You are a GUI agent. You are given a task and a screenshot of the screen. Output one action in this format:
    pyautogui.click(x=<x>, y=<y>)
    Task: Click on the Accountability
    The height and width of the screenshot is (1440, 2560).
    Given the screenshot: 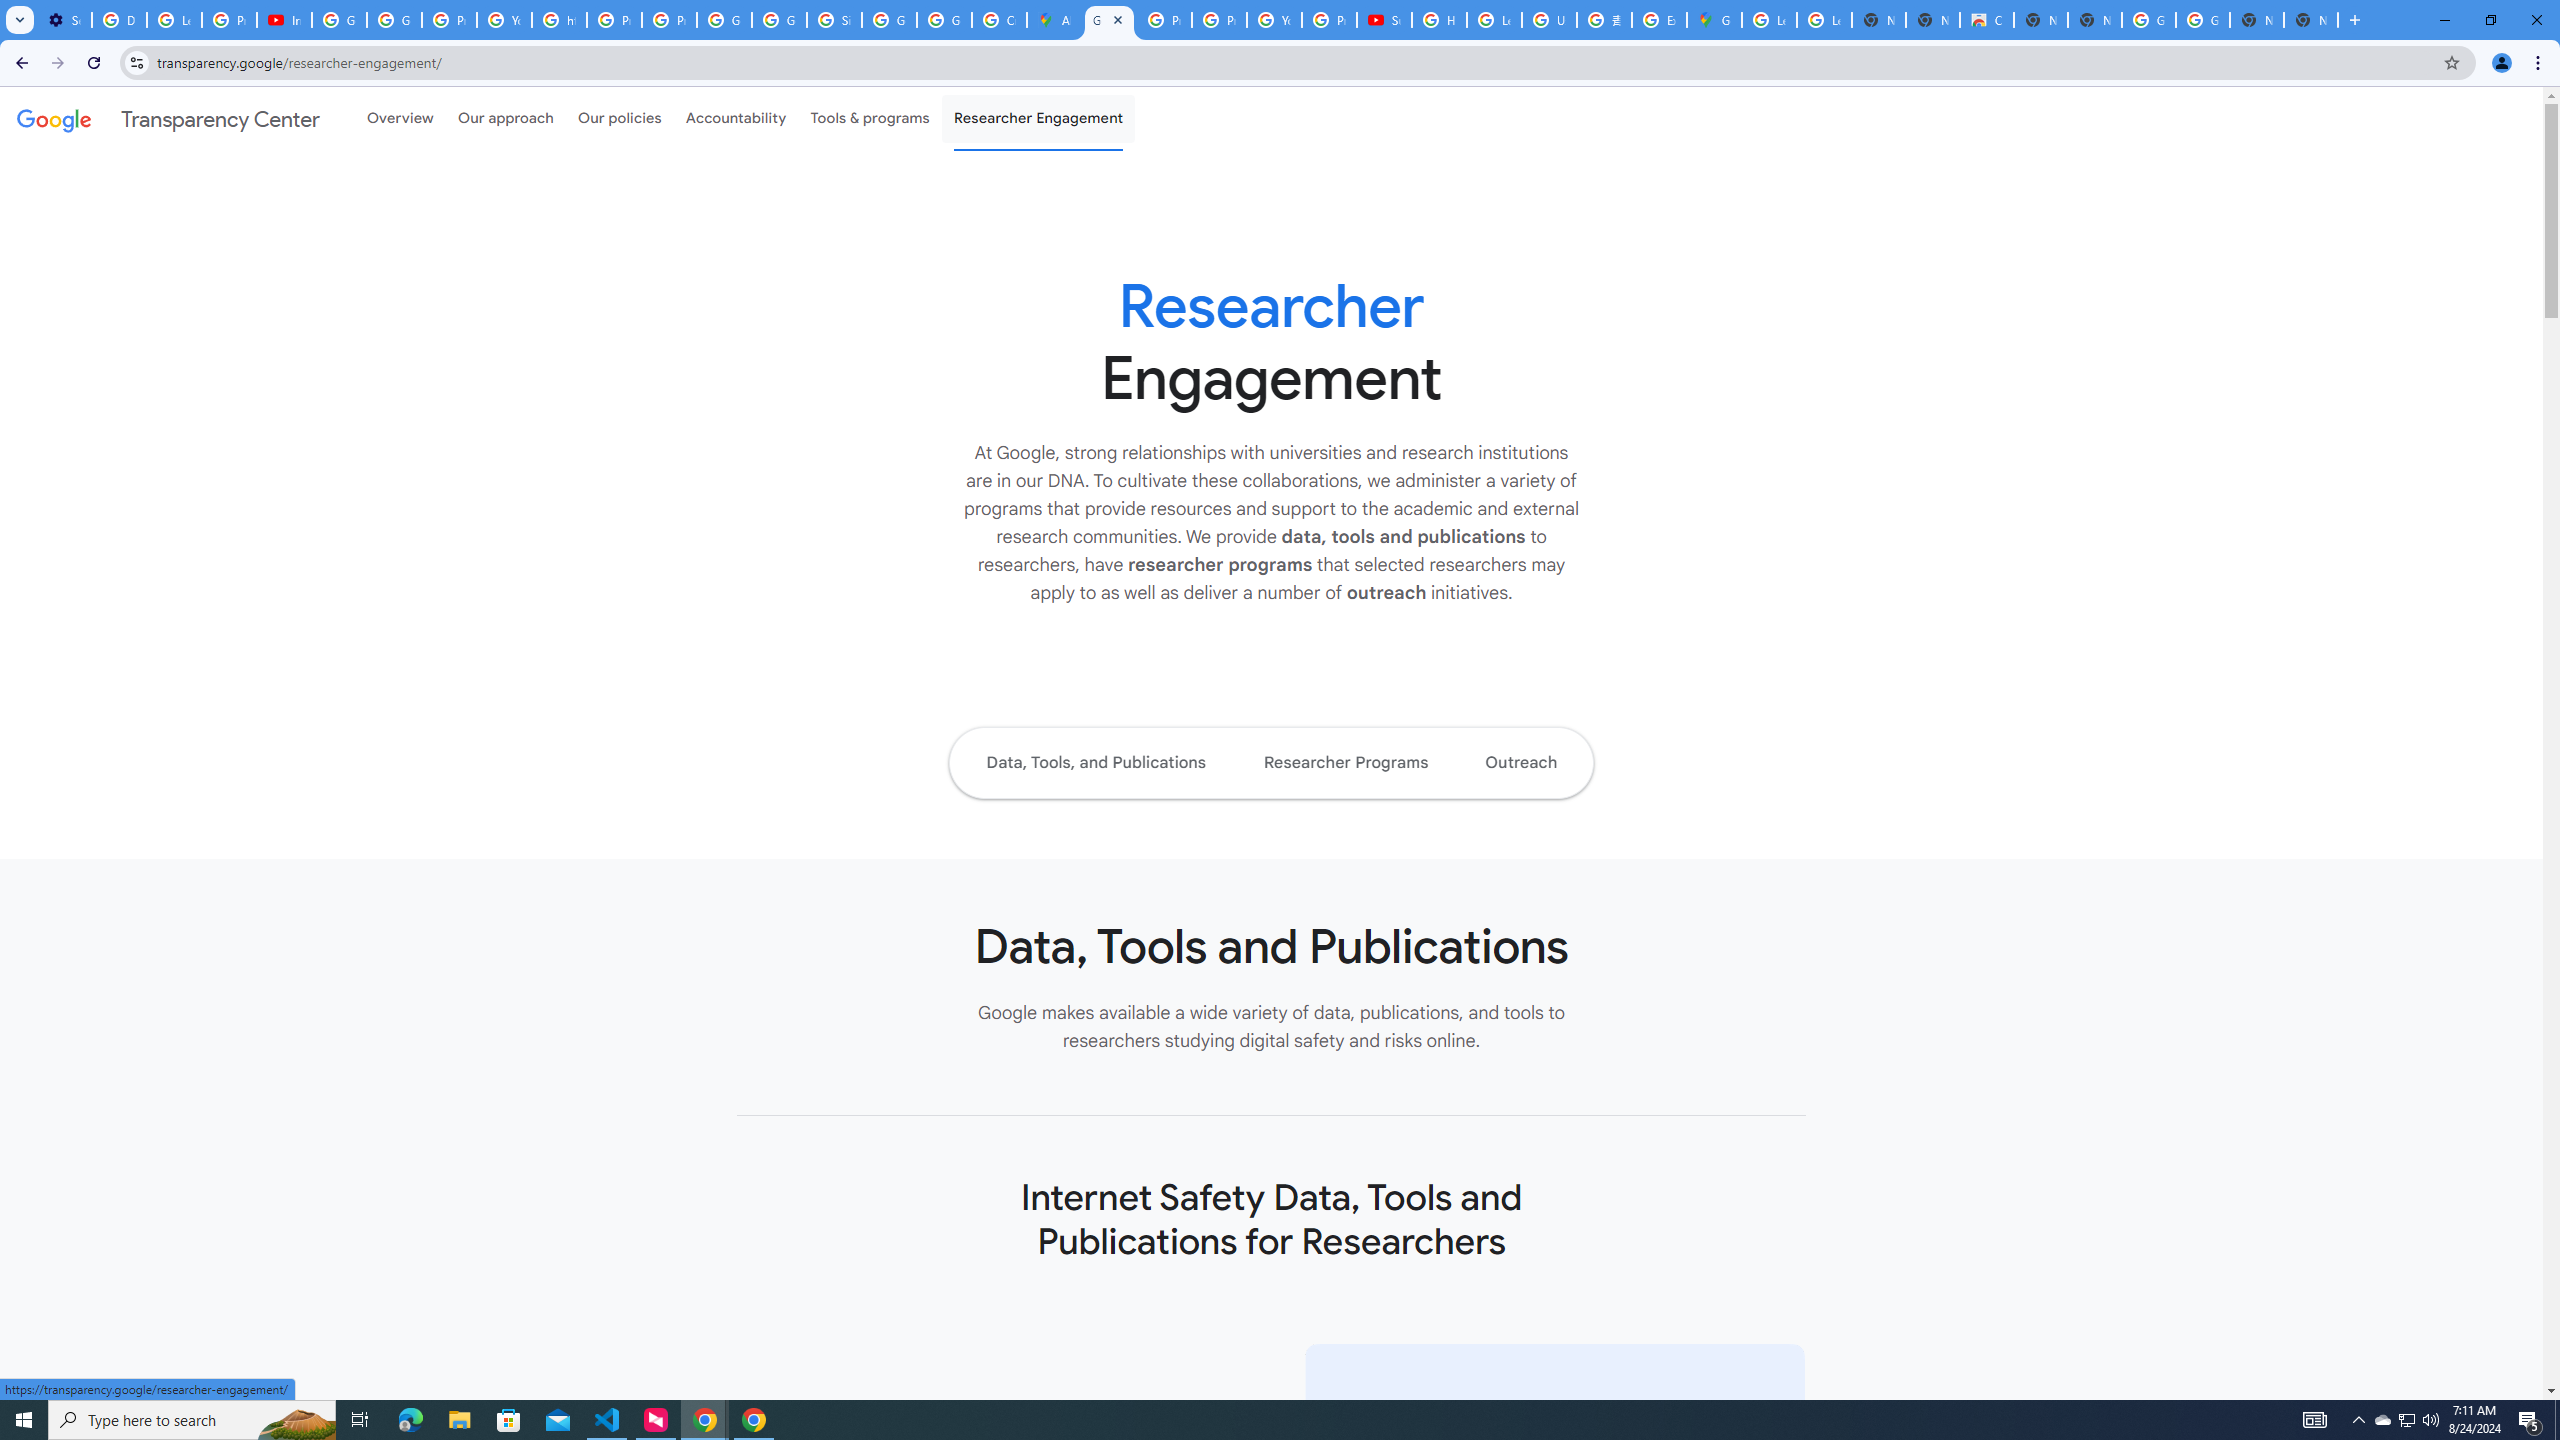 What is the action you would take?
    pyautogui.click(x=736, y=118)
    